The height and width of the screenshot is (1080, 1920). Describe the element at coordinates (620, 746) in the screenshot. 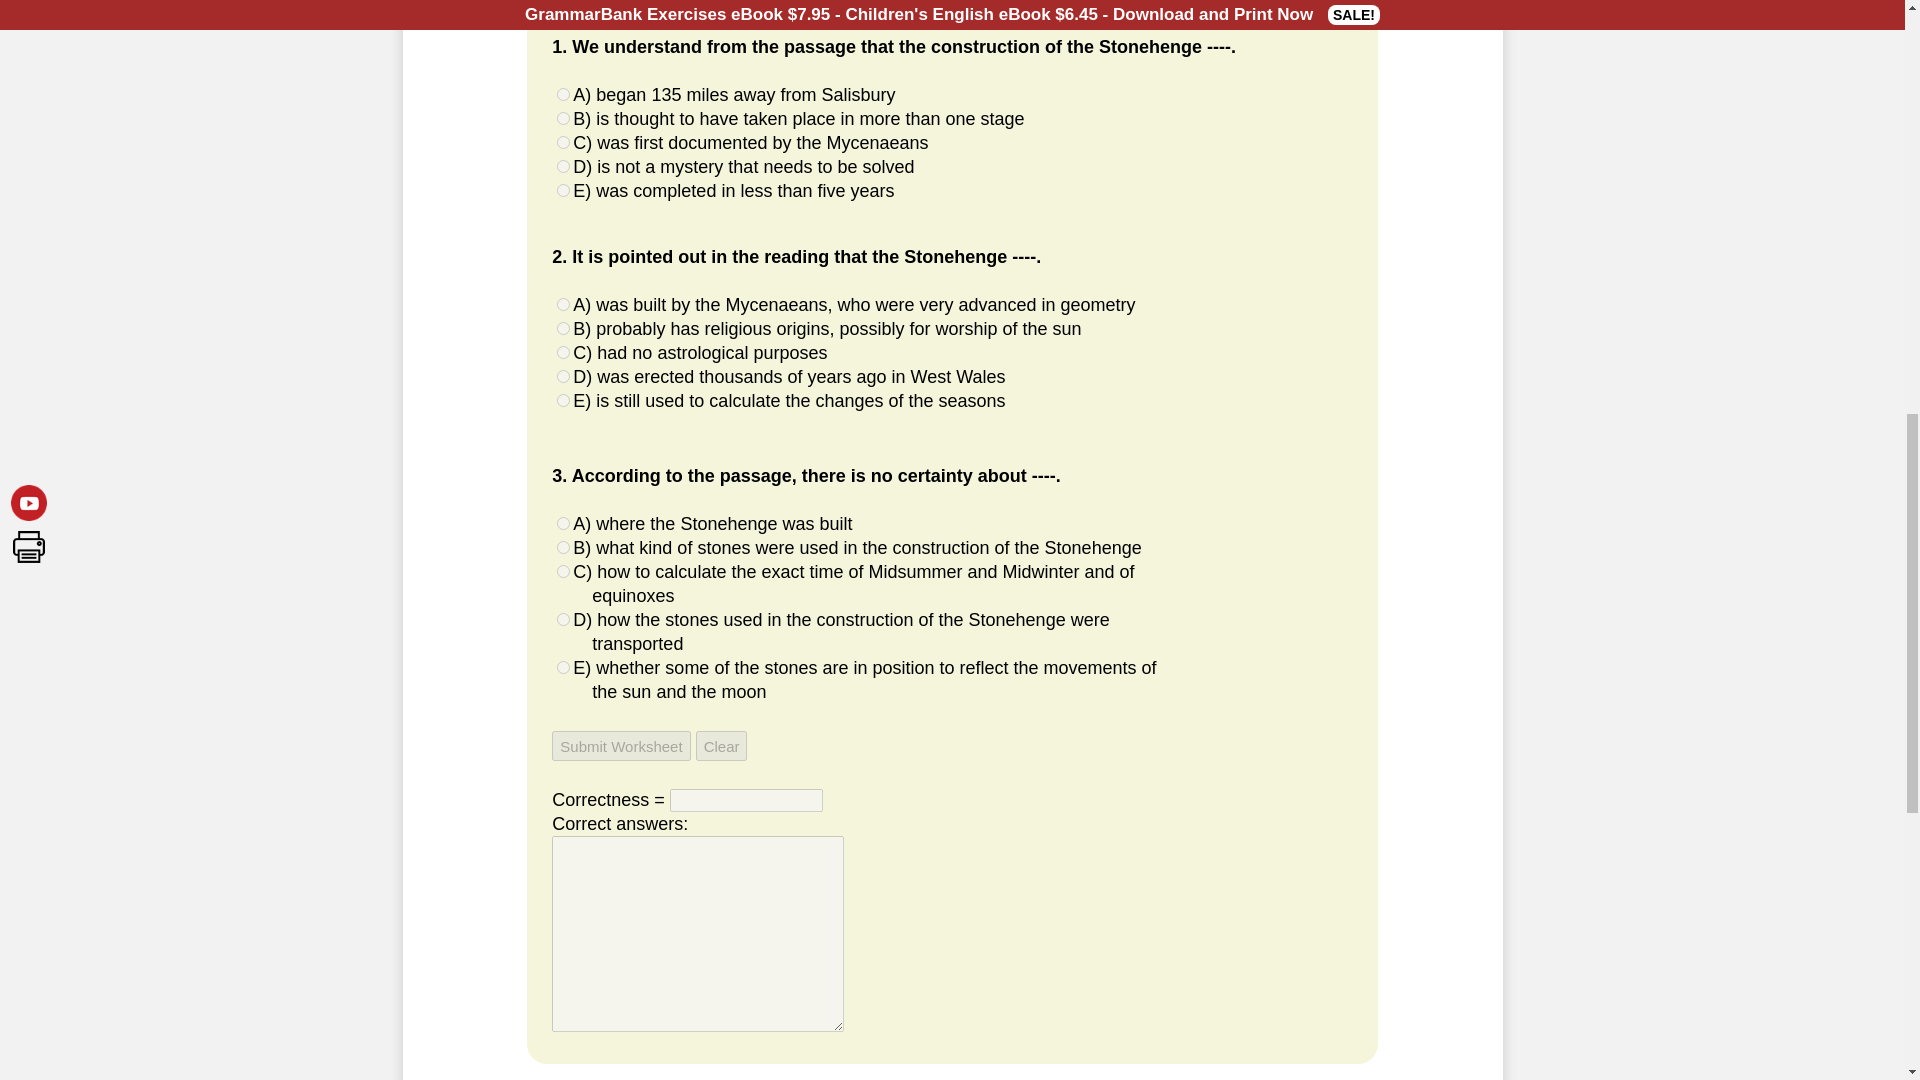

I see `Submit Worksheet` at that location.